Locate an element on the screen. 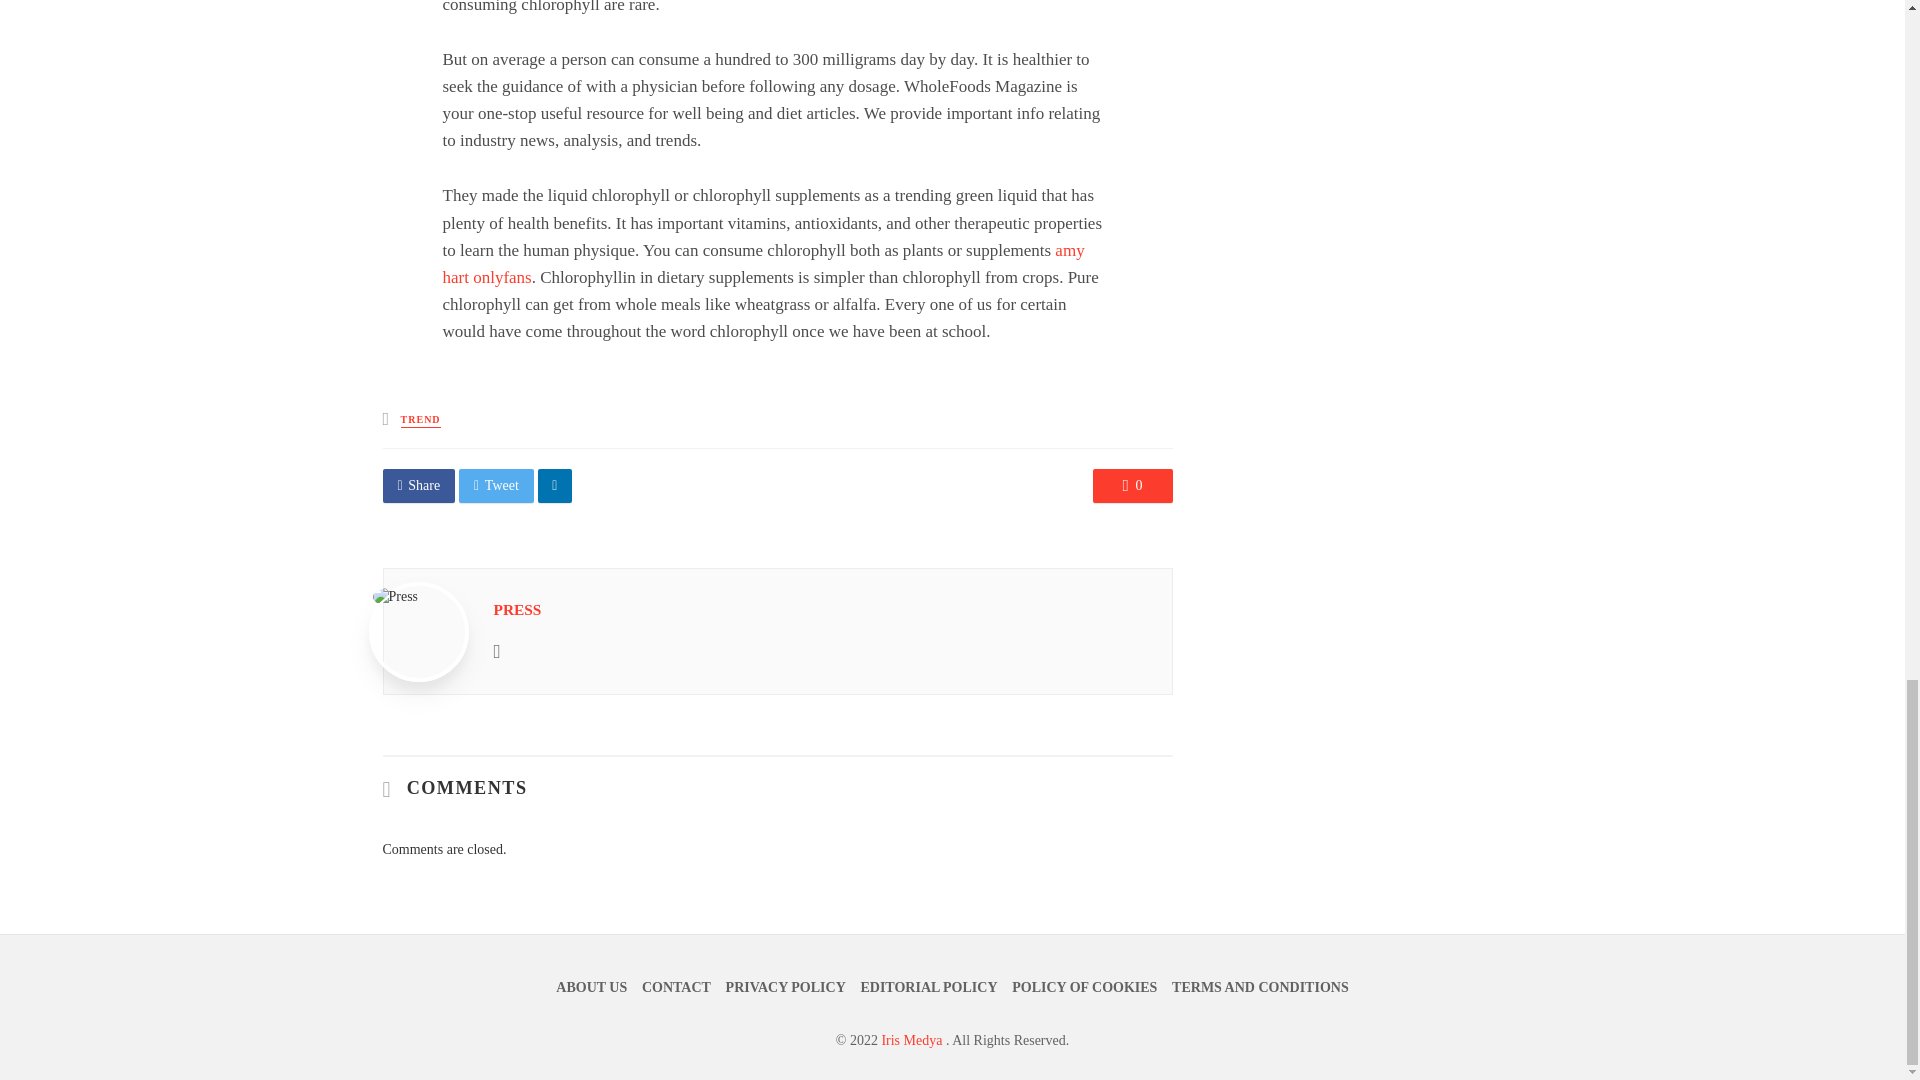 The height and width of the screenshot is (1080, 1920). 0 is located at coordinates (1132, 486).